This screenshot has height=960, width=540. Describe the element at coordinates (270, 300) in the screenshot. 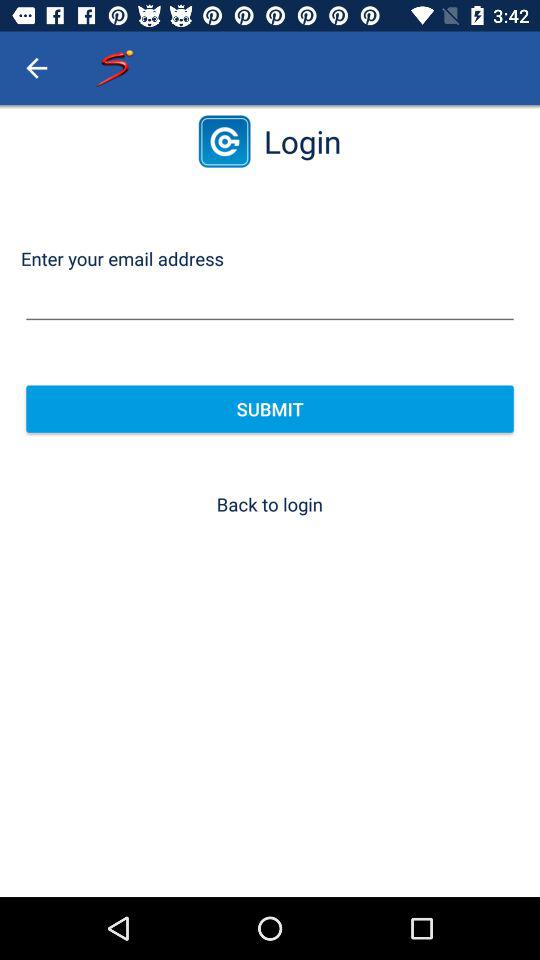

I see `press item above the submit item` at that location.